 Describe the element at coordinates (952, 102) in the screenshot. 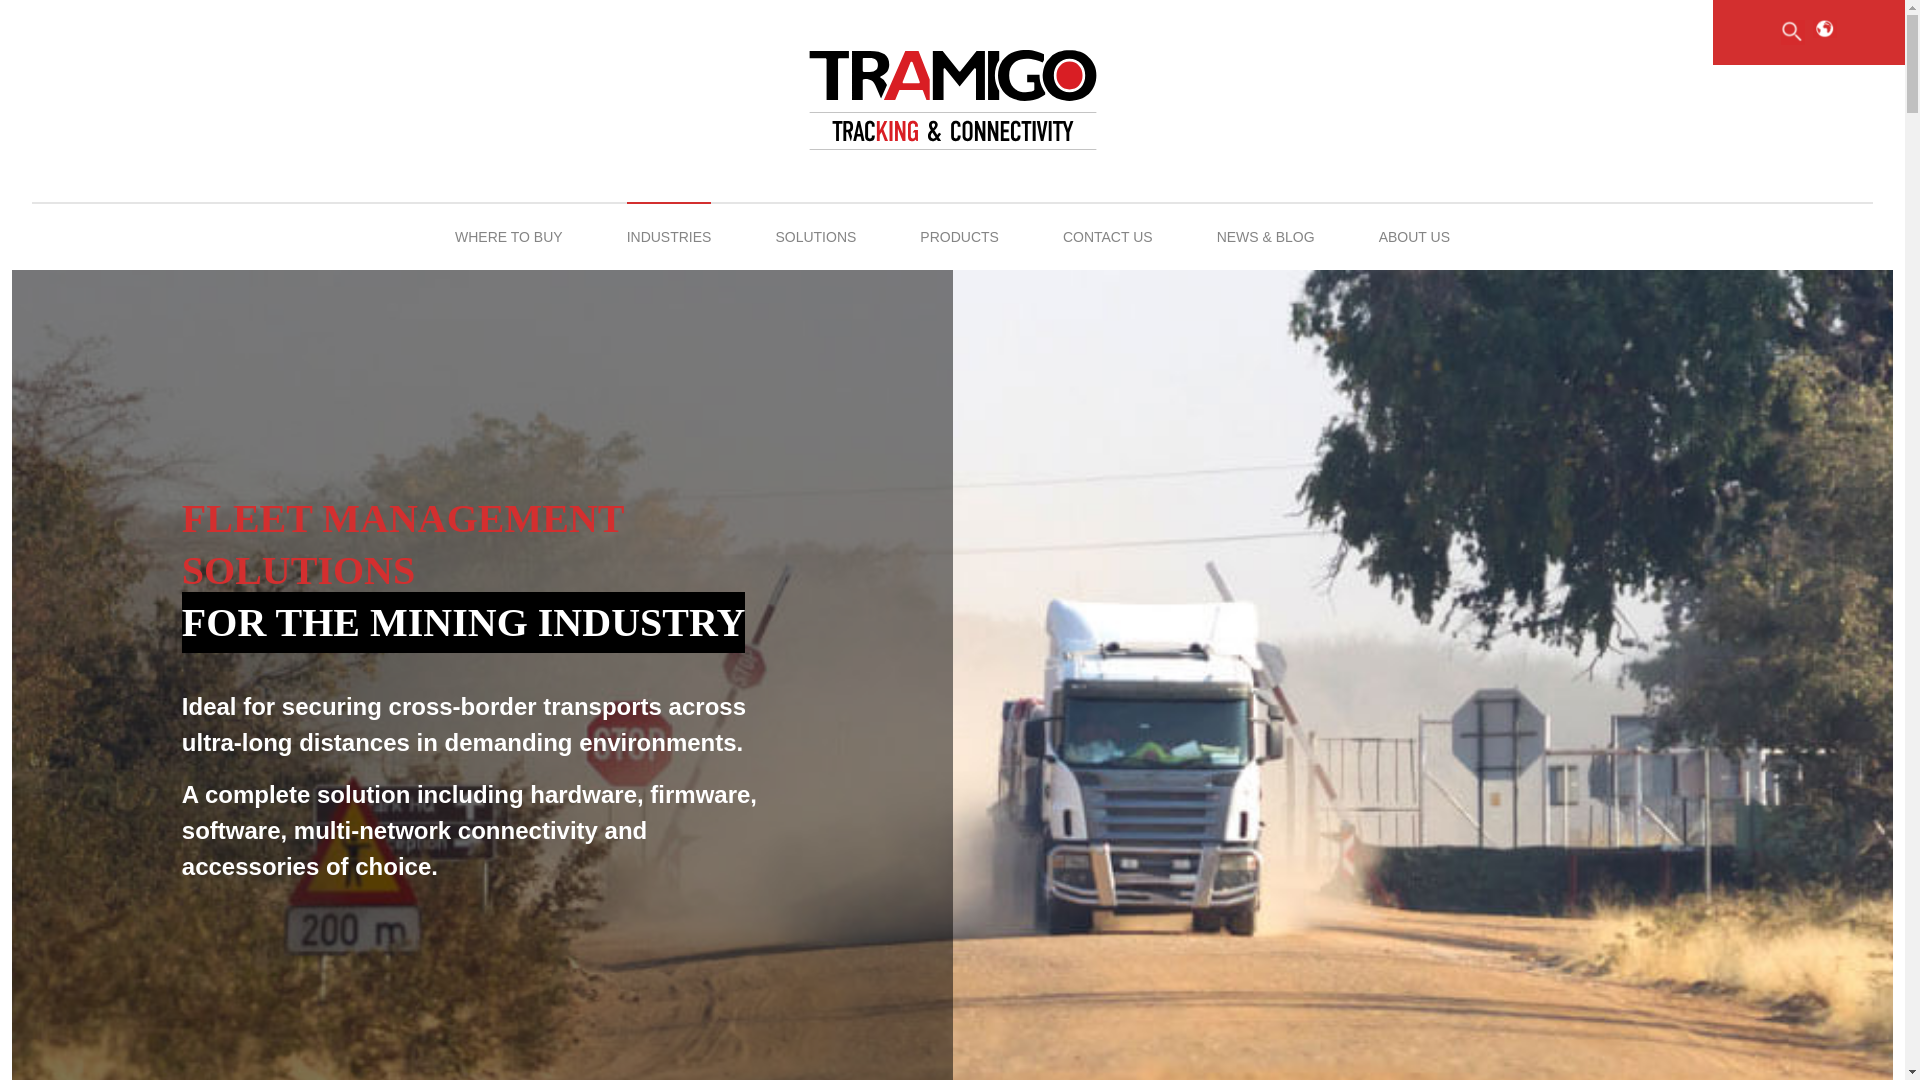

I see `Tramigo Kenya` at that location.